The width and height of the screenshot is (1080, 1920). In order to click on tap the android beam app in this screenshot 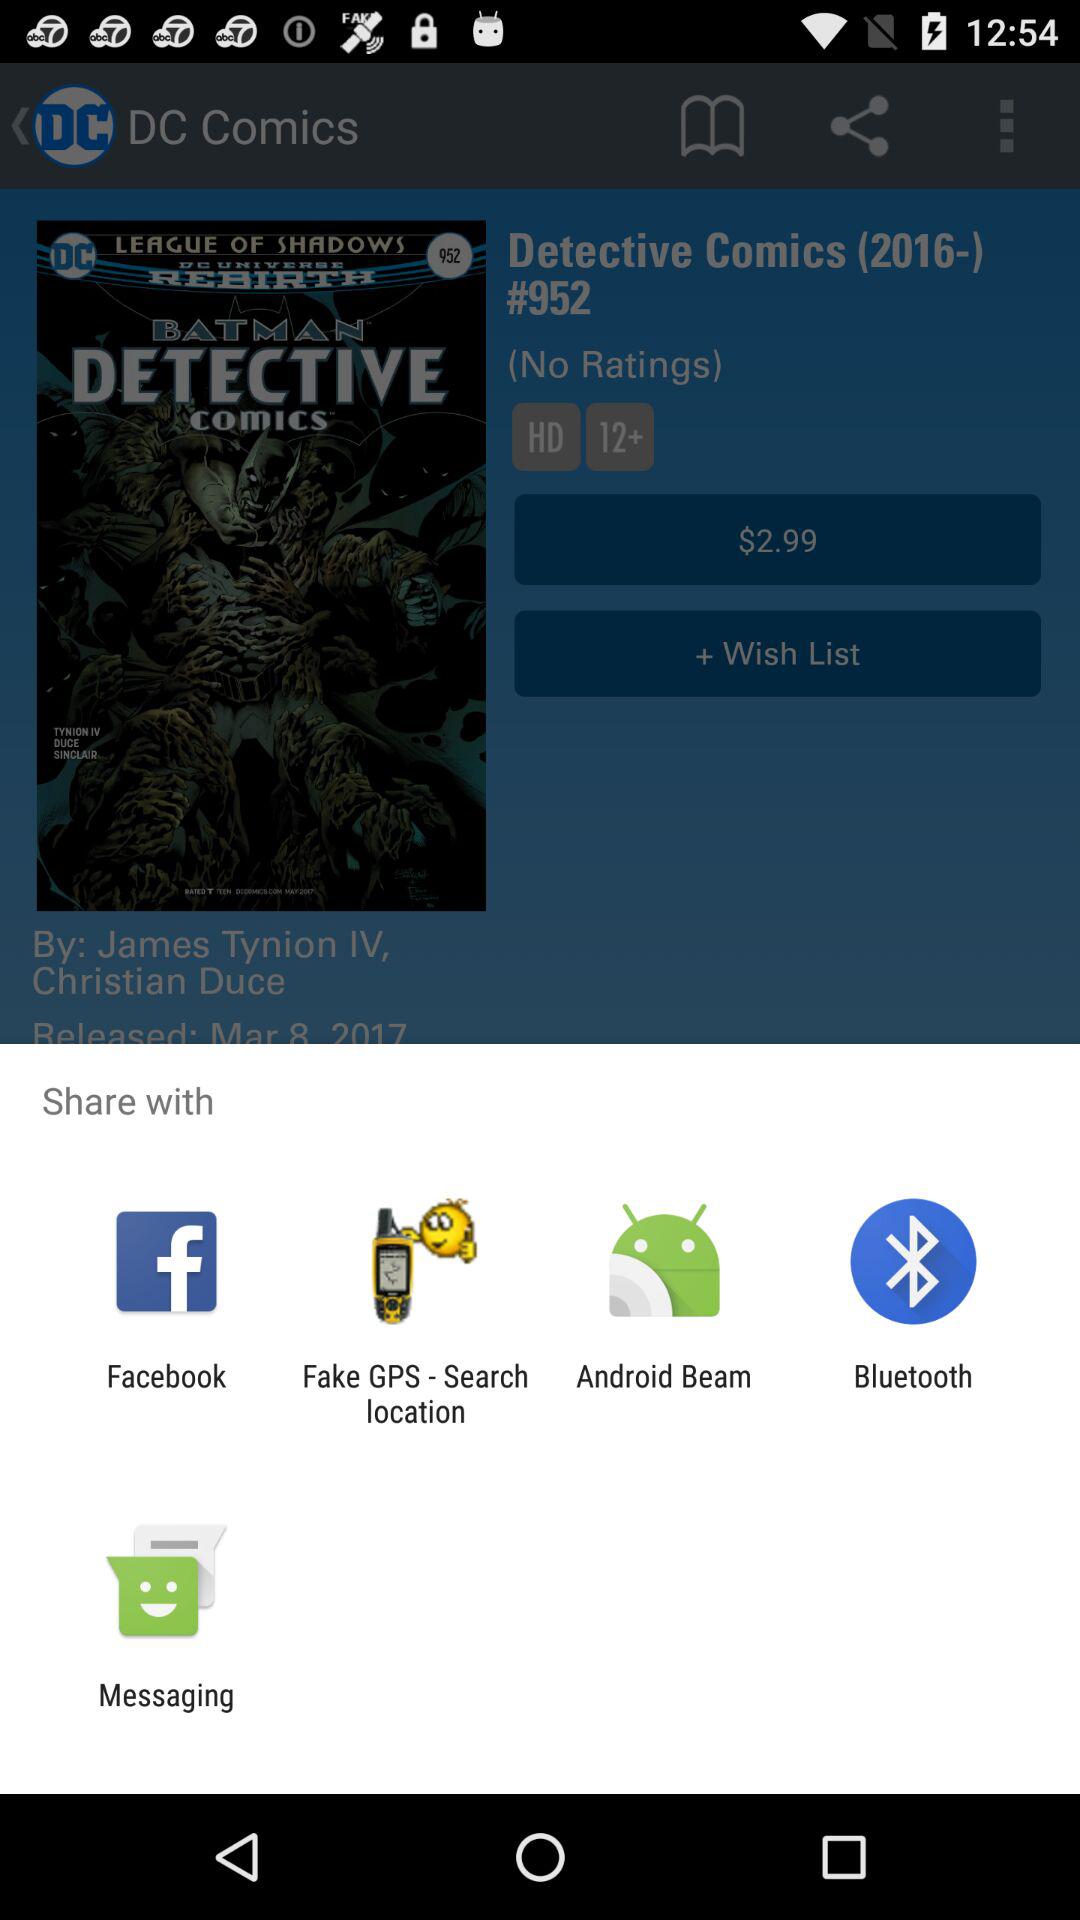, I will do `click(664, 1393)`.